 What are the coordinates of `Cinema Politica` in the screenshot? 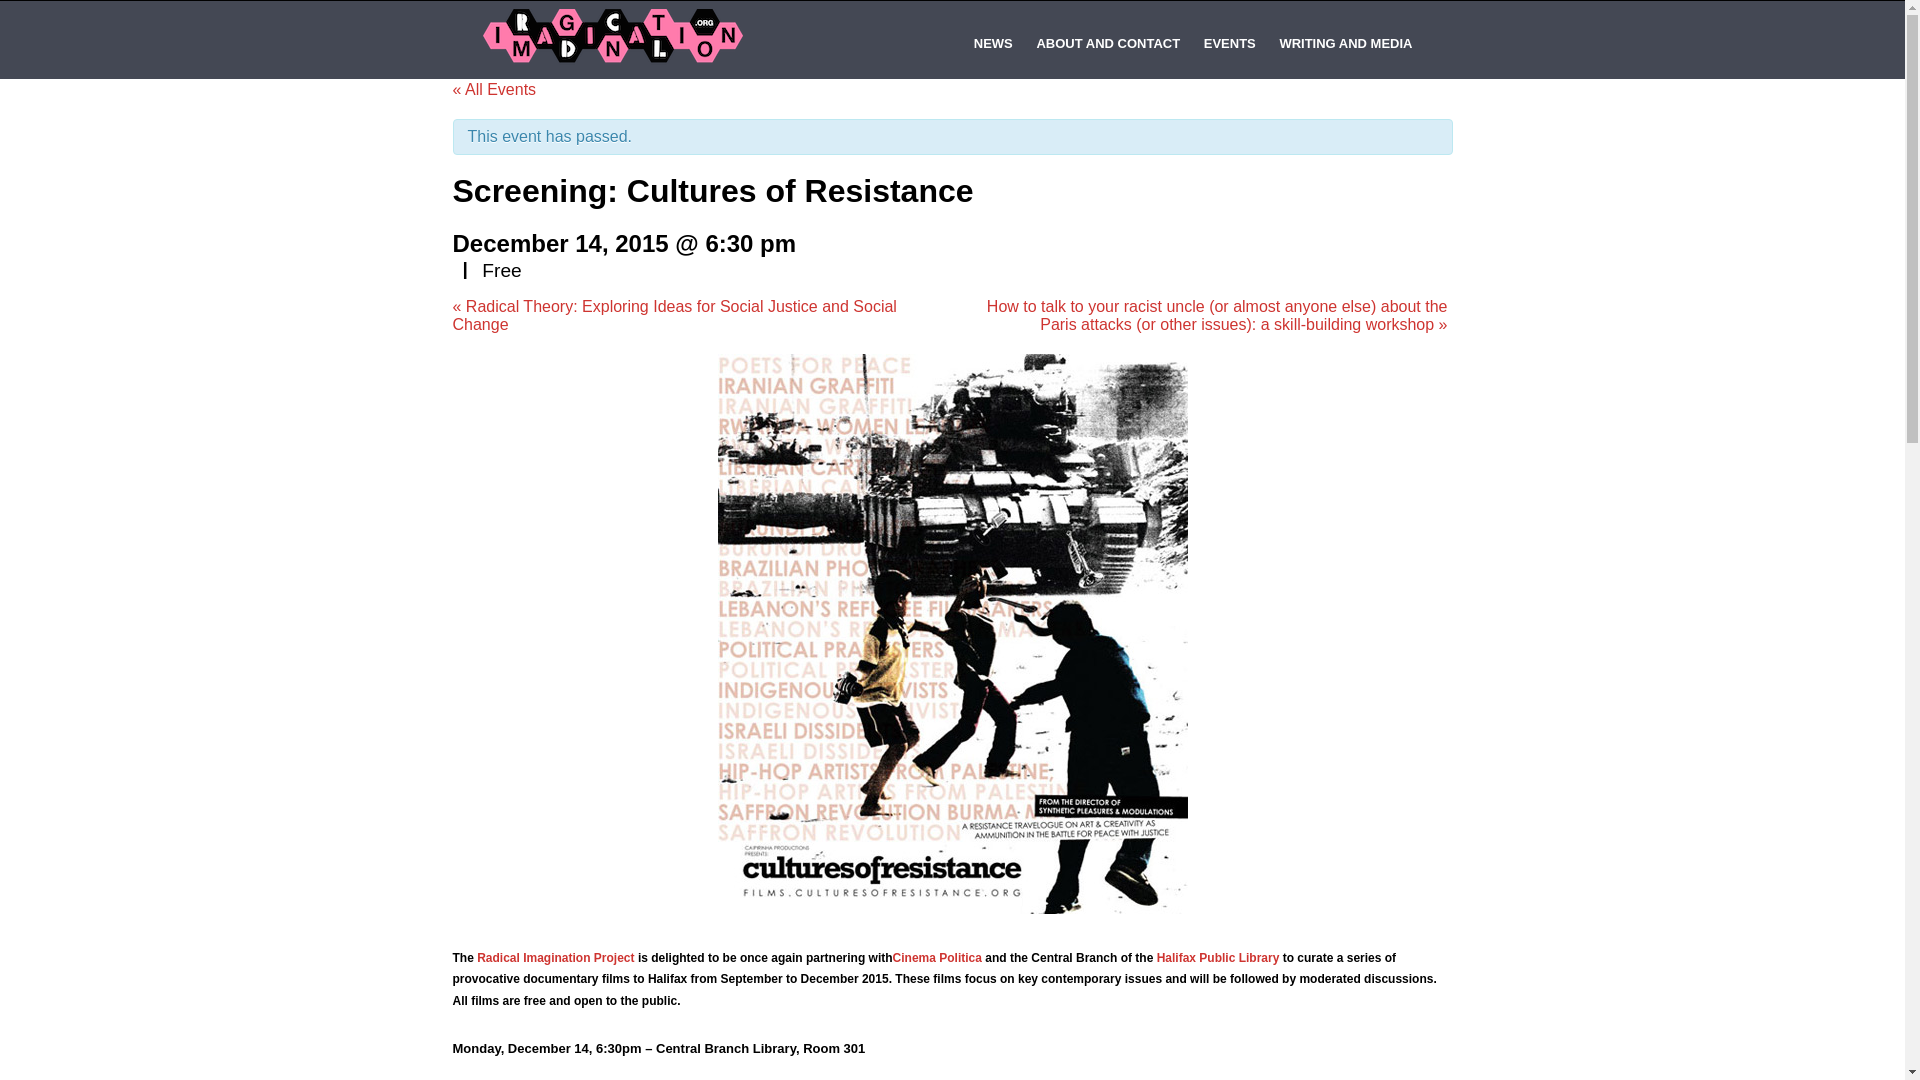 It's located at (936, 958).